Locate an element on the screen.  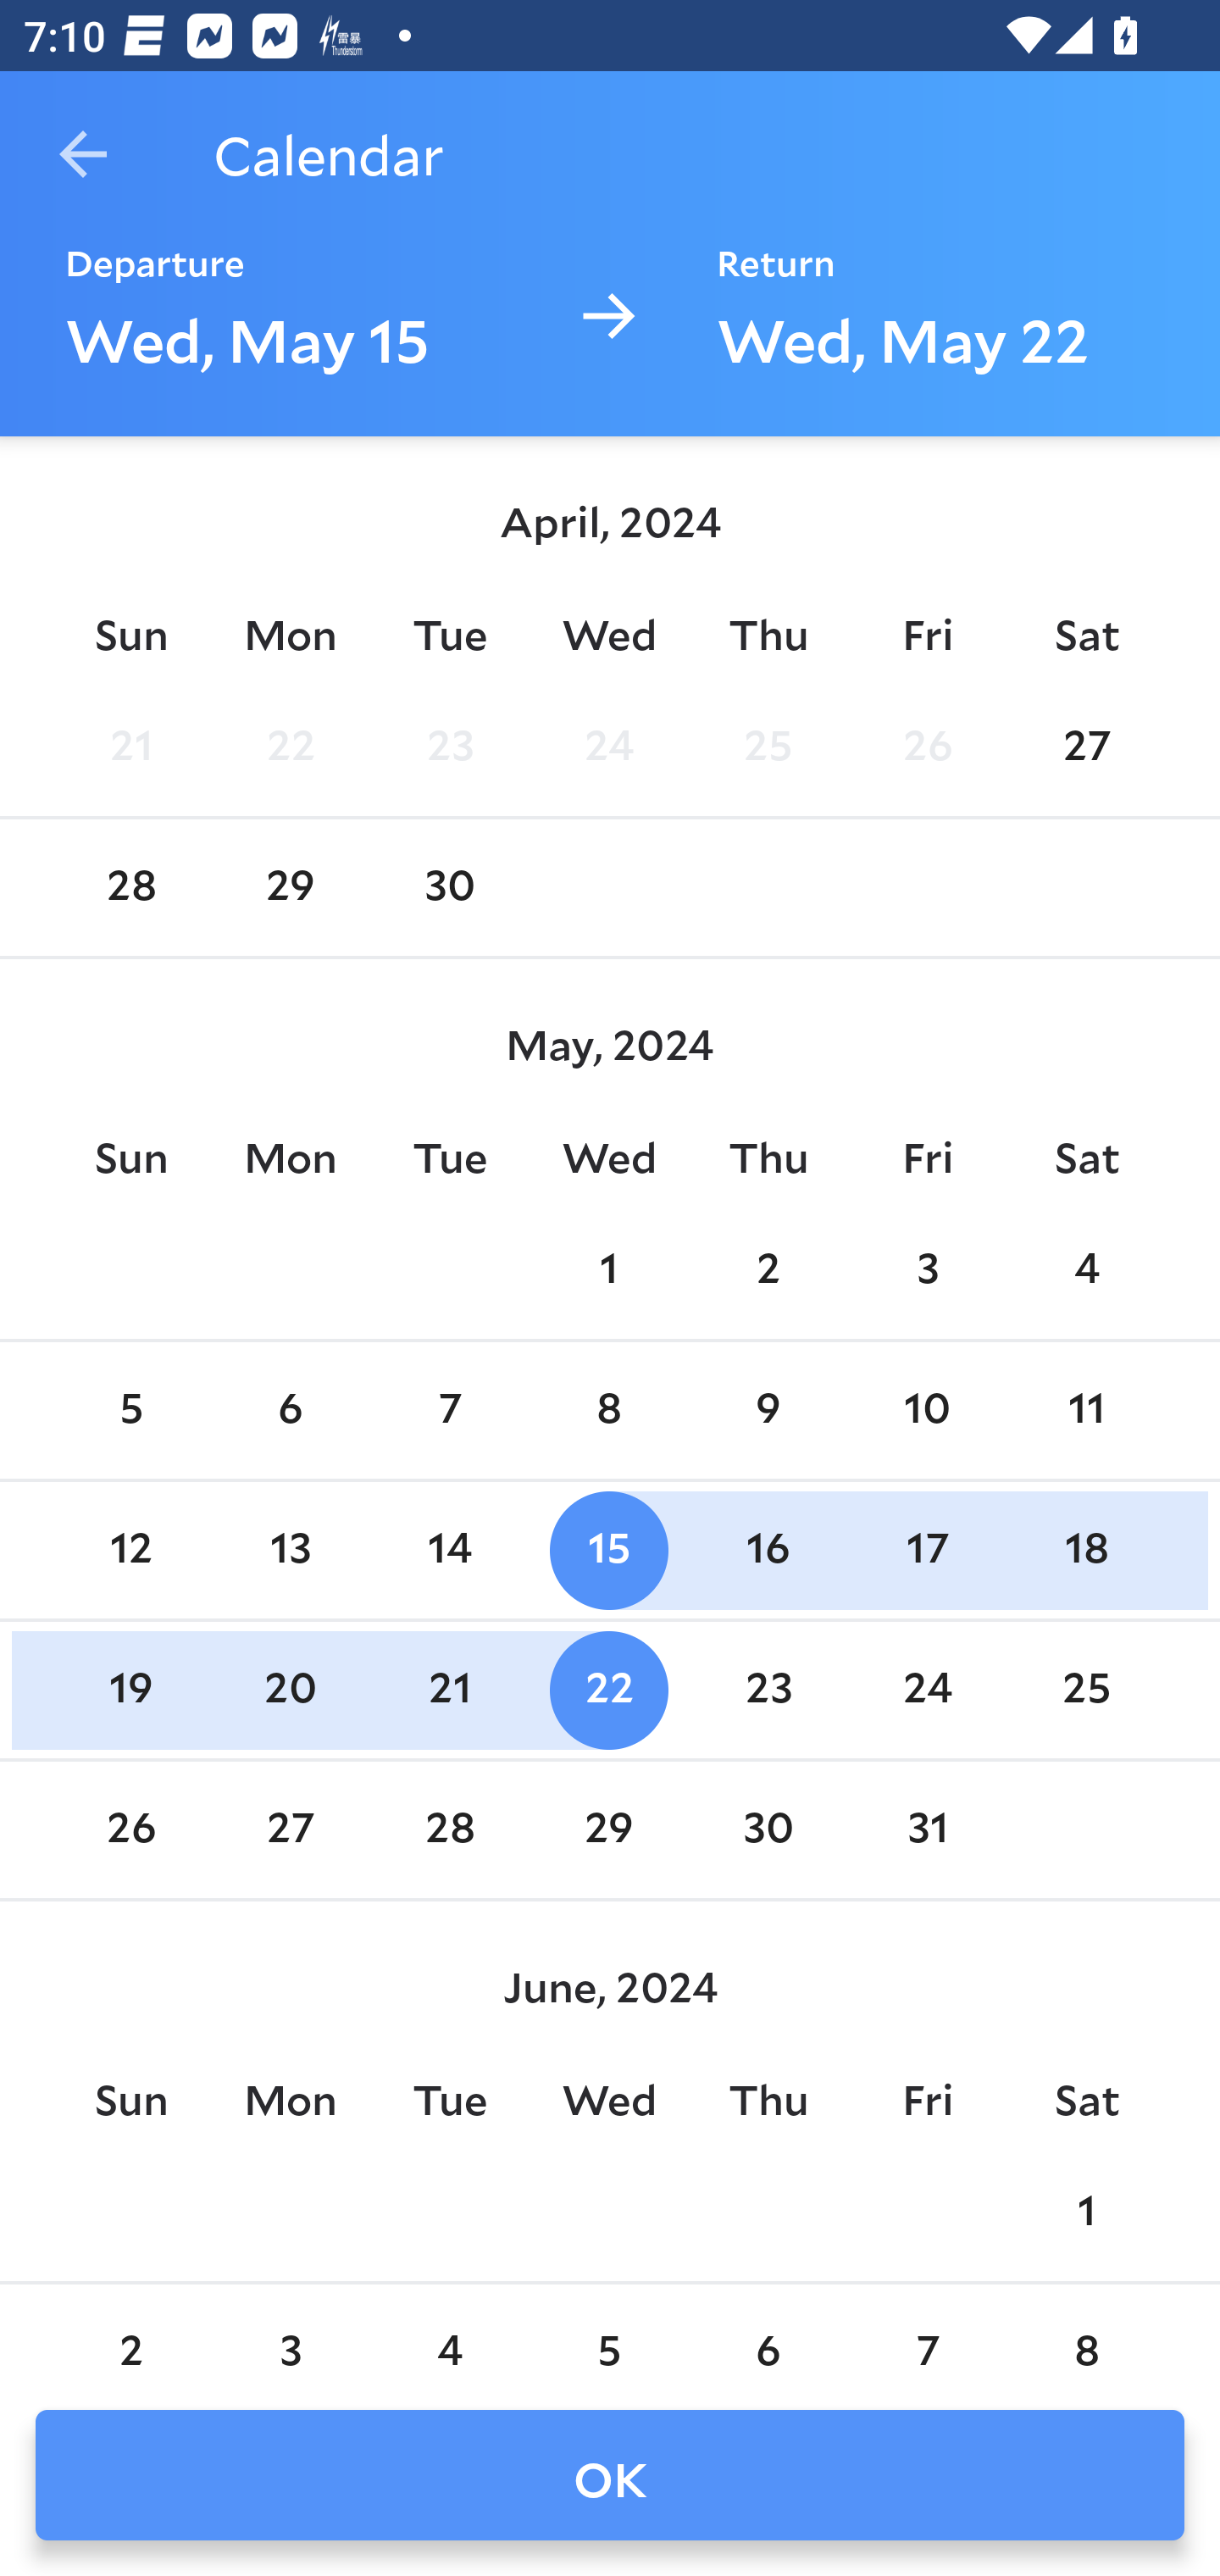
1 is located at coordinates (1086, 2212).